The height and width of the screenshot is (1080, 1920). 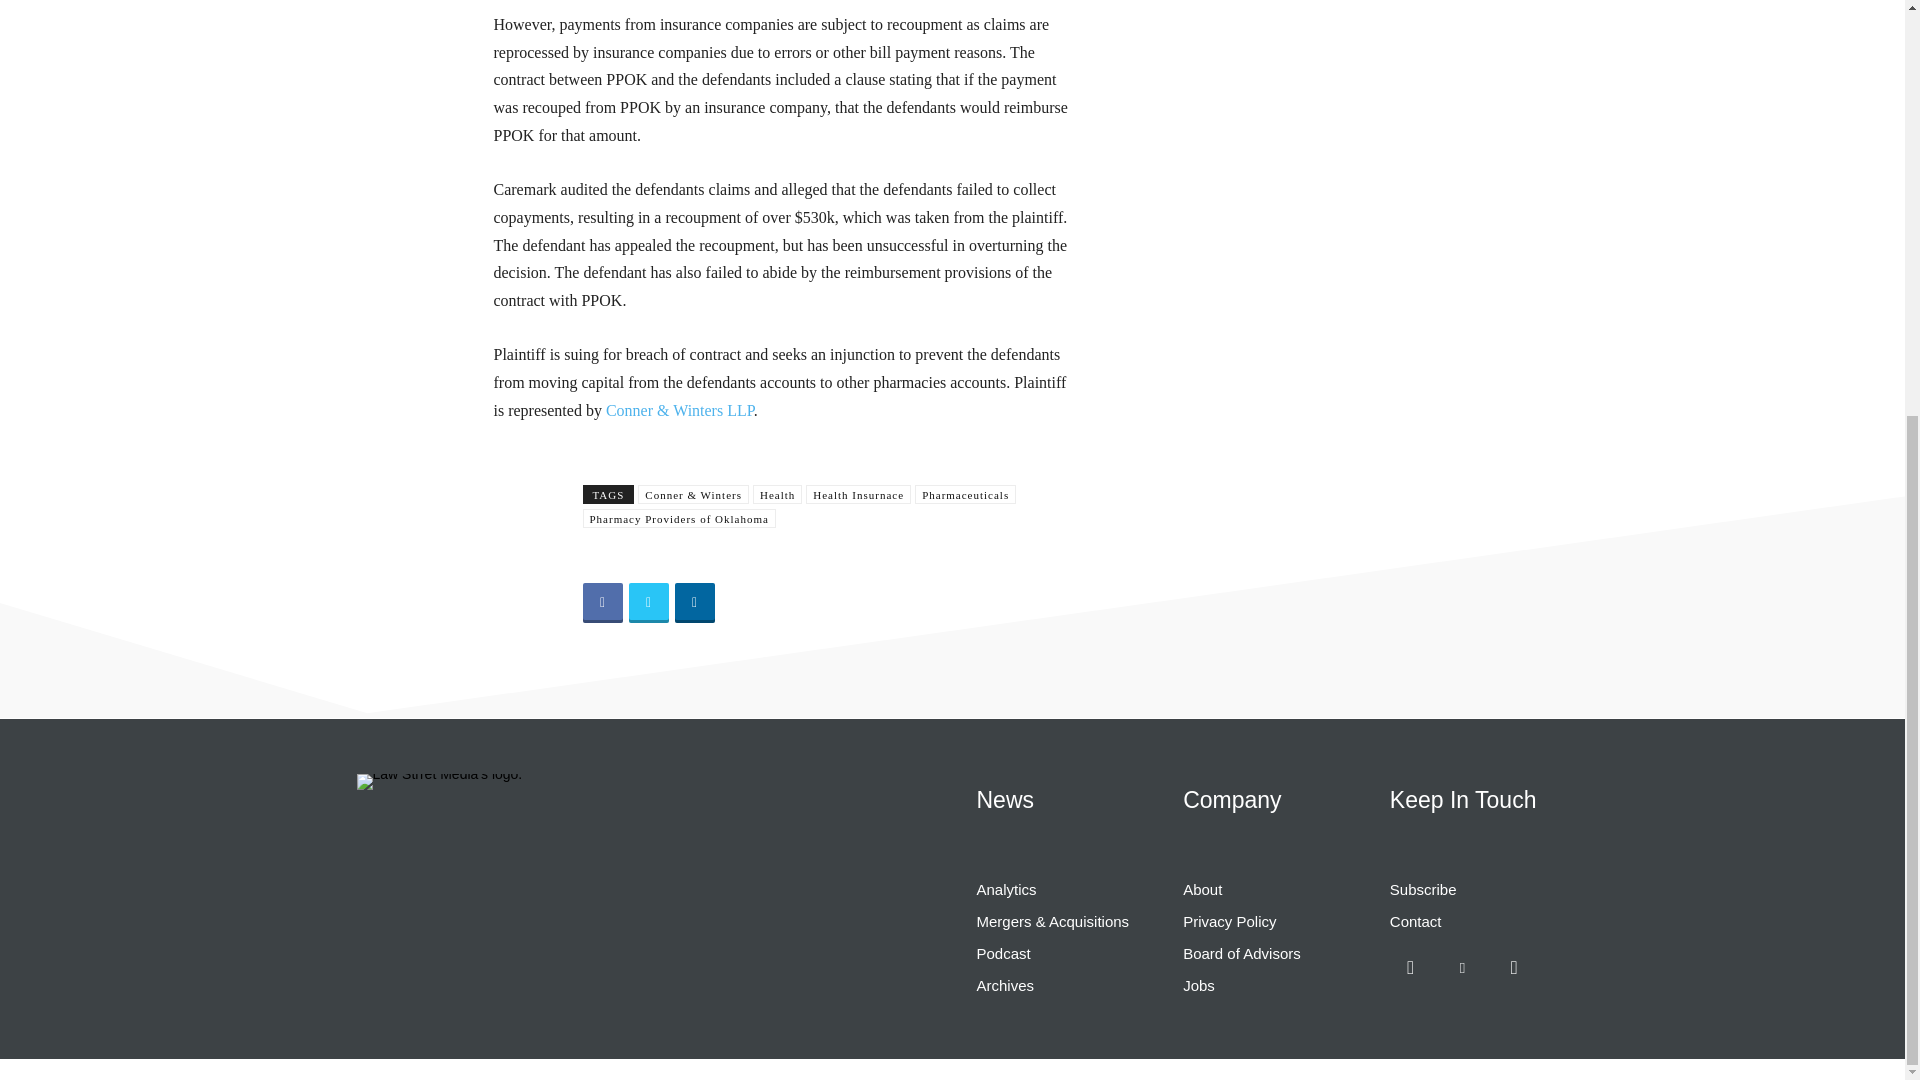 I want to click on Health, so click(x=777, y=494).